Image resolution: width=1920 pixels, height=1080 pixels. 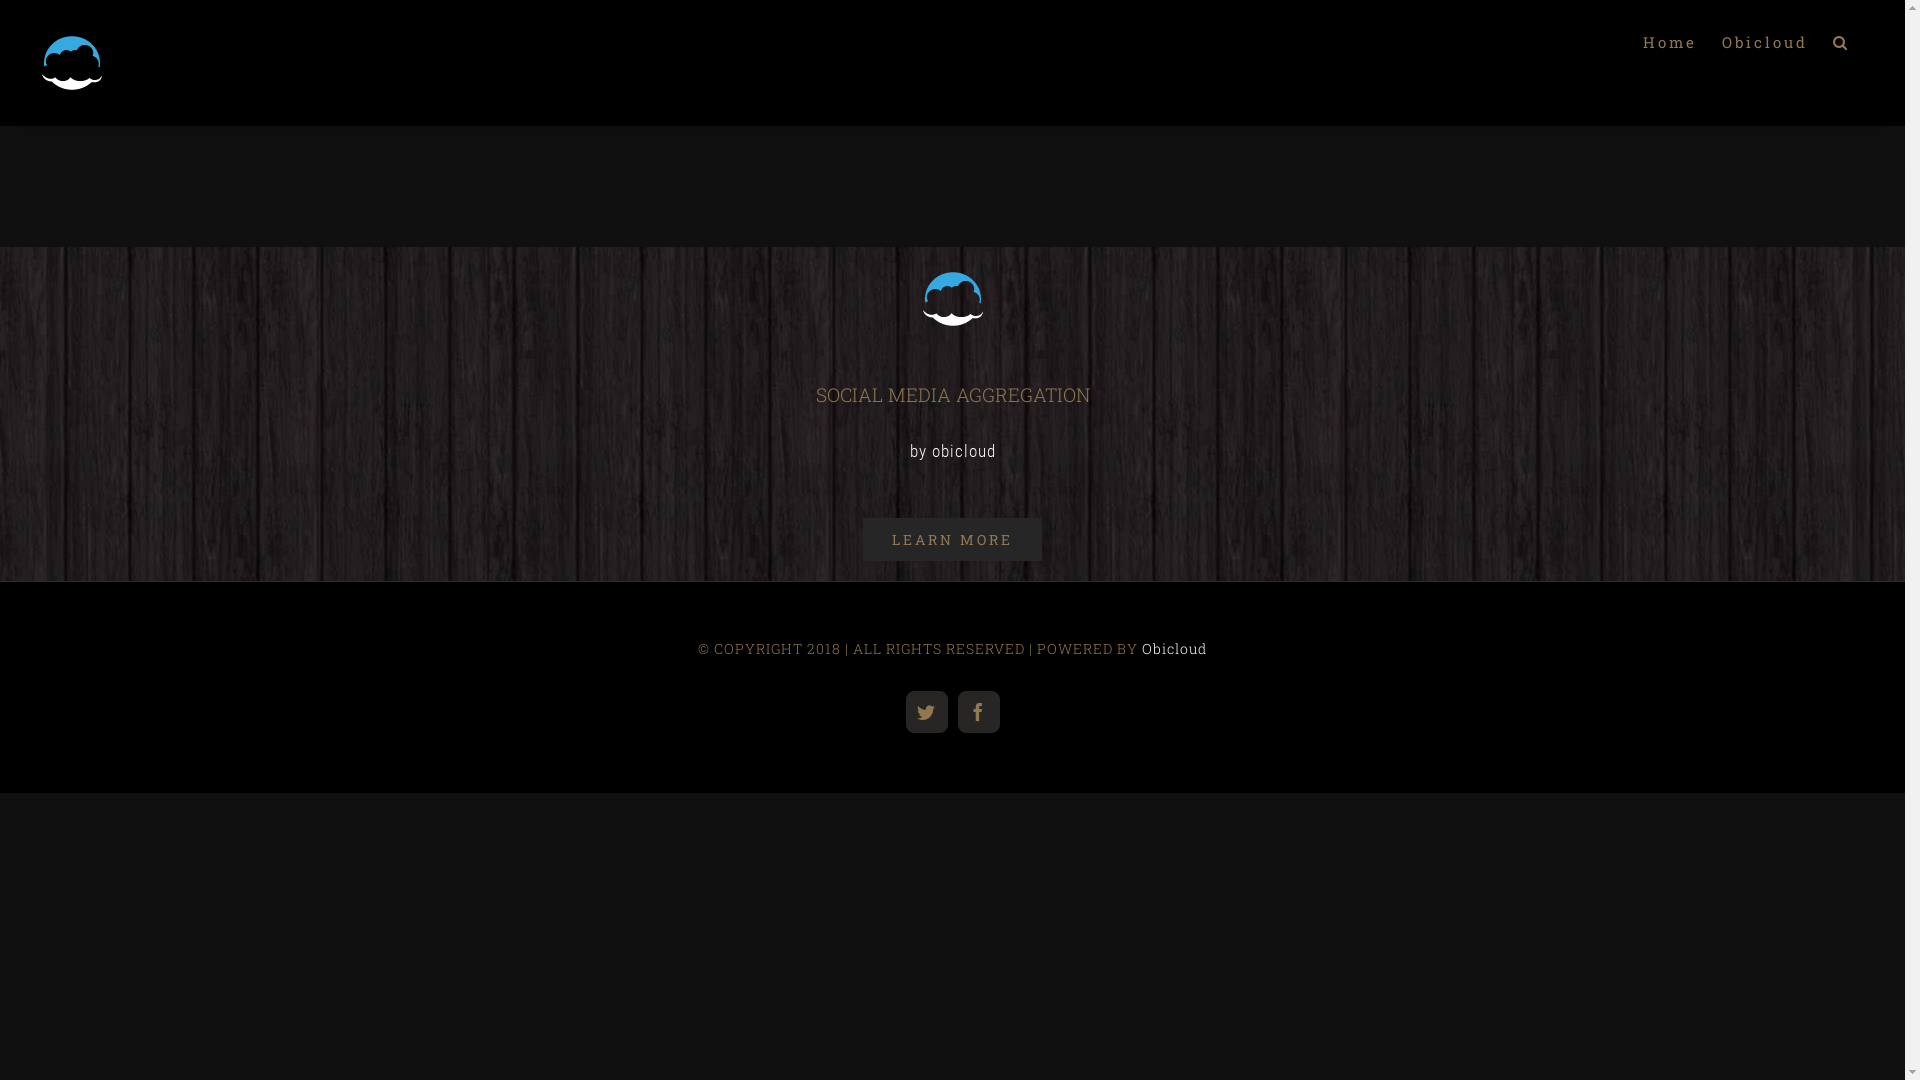 I want to click on LEARN MORE, so click(x=952, y=540).